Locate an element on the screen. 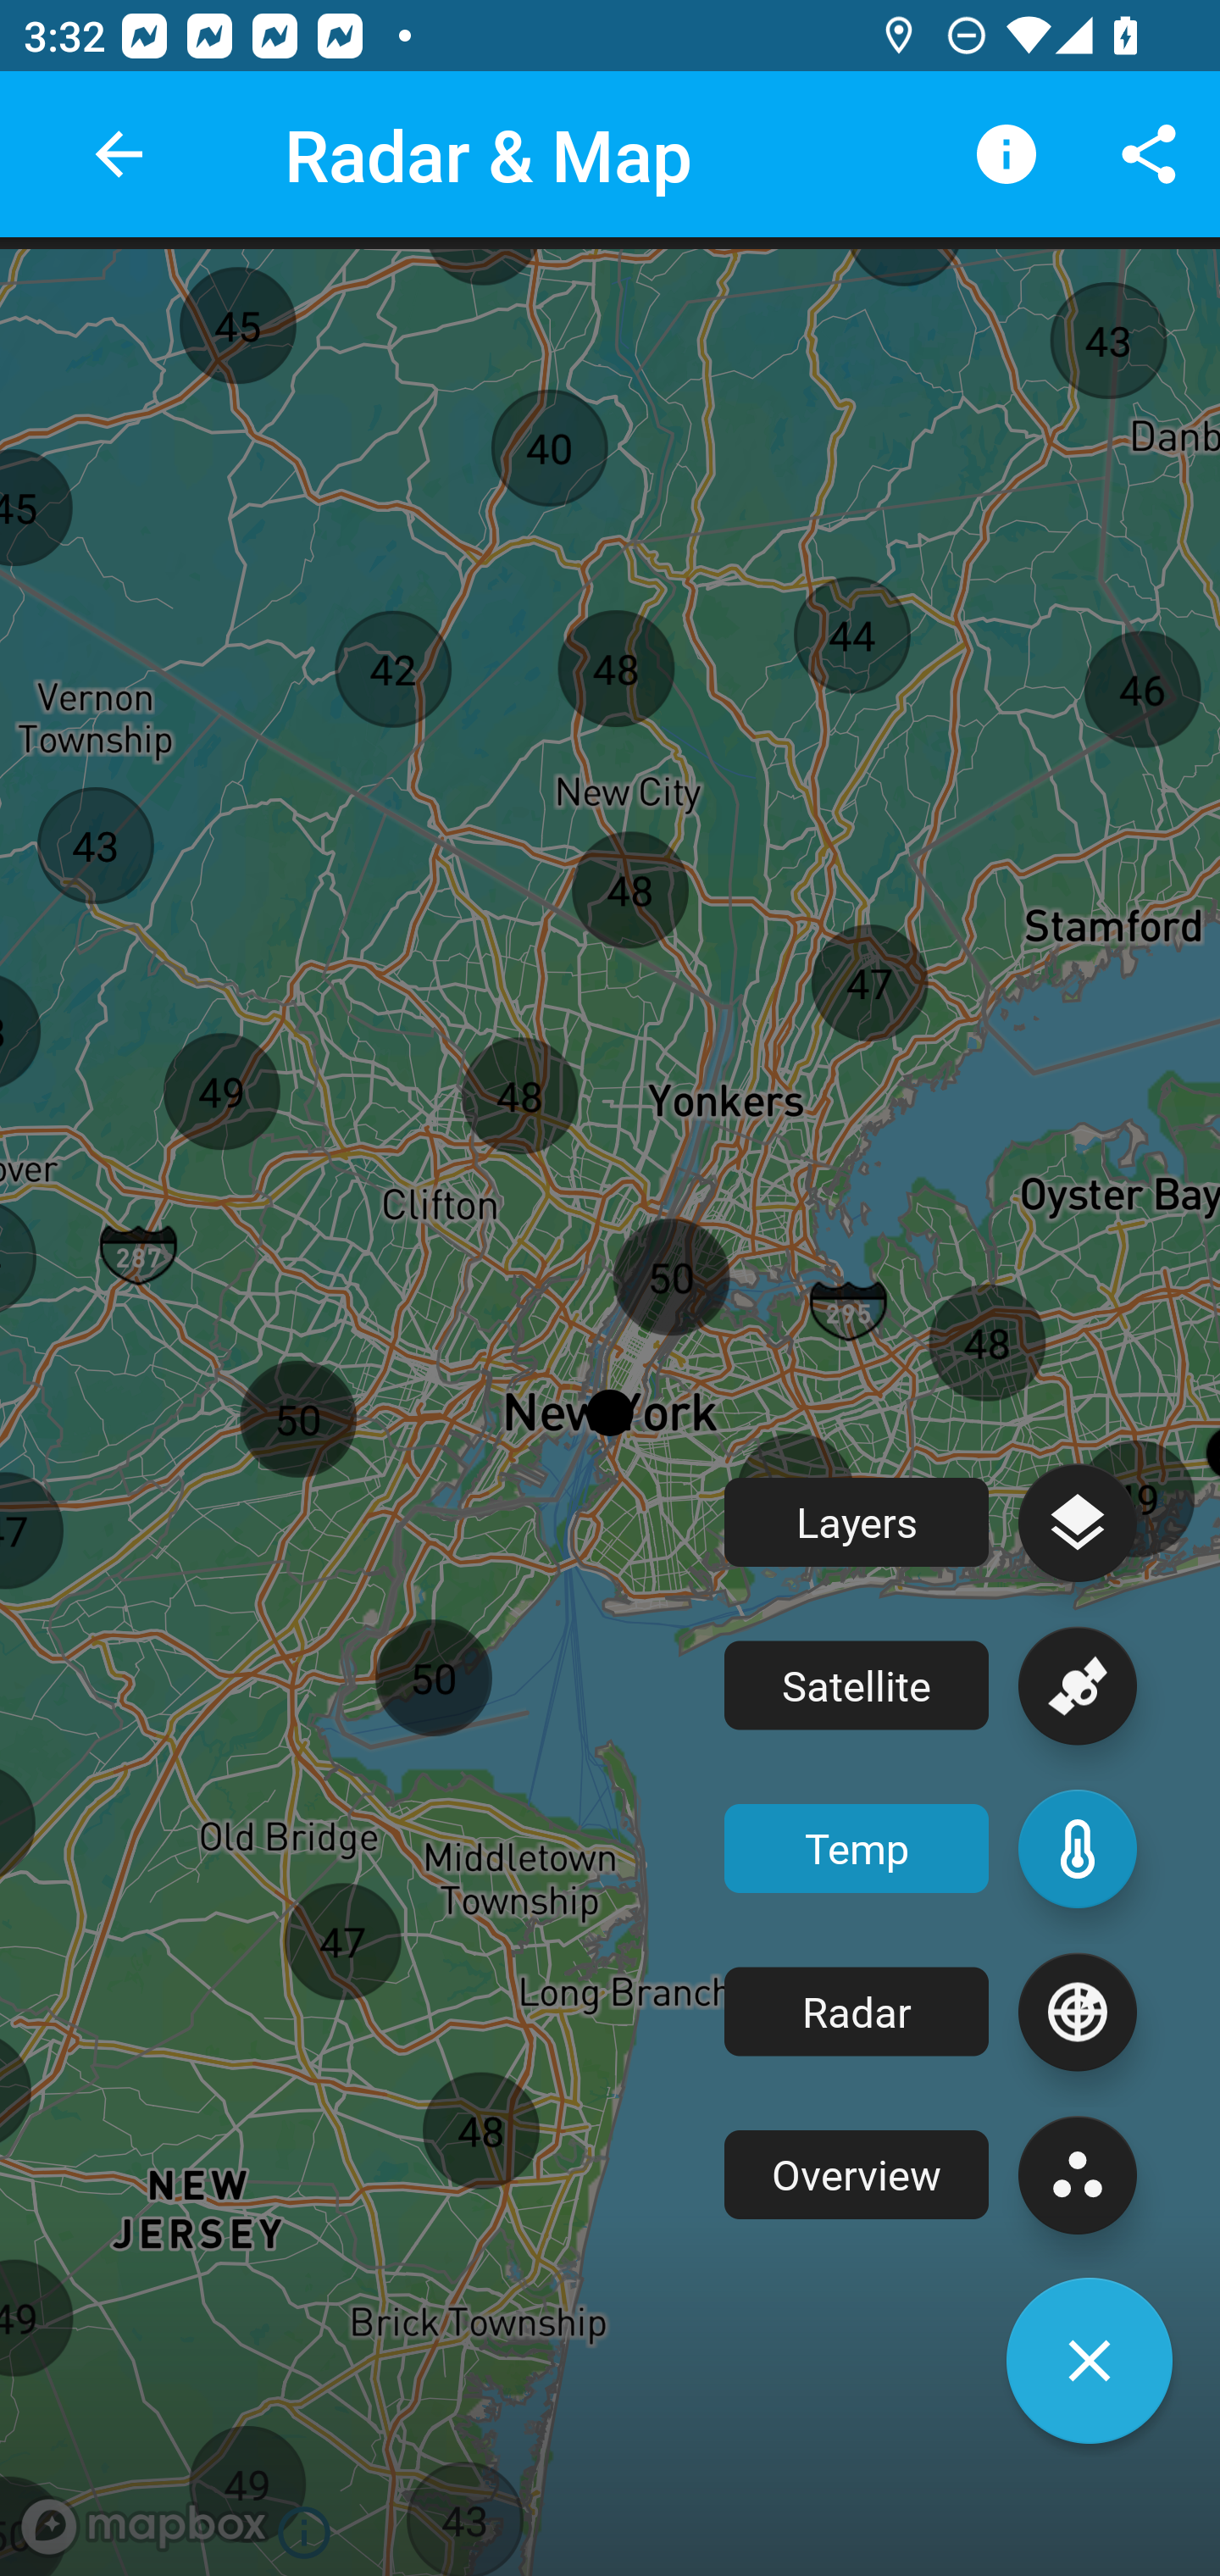 Image resolution: width=1220 pixels, height=2576 pixels. Legend is located at coordinates (1006, 154).